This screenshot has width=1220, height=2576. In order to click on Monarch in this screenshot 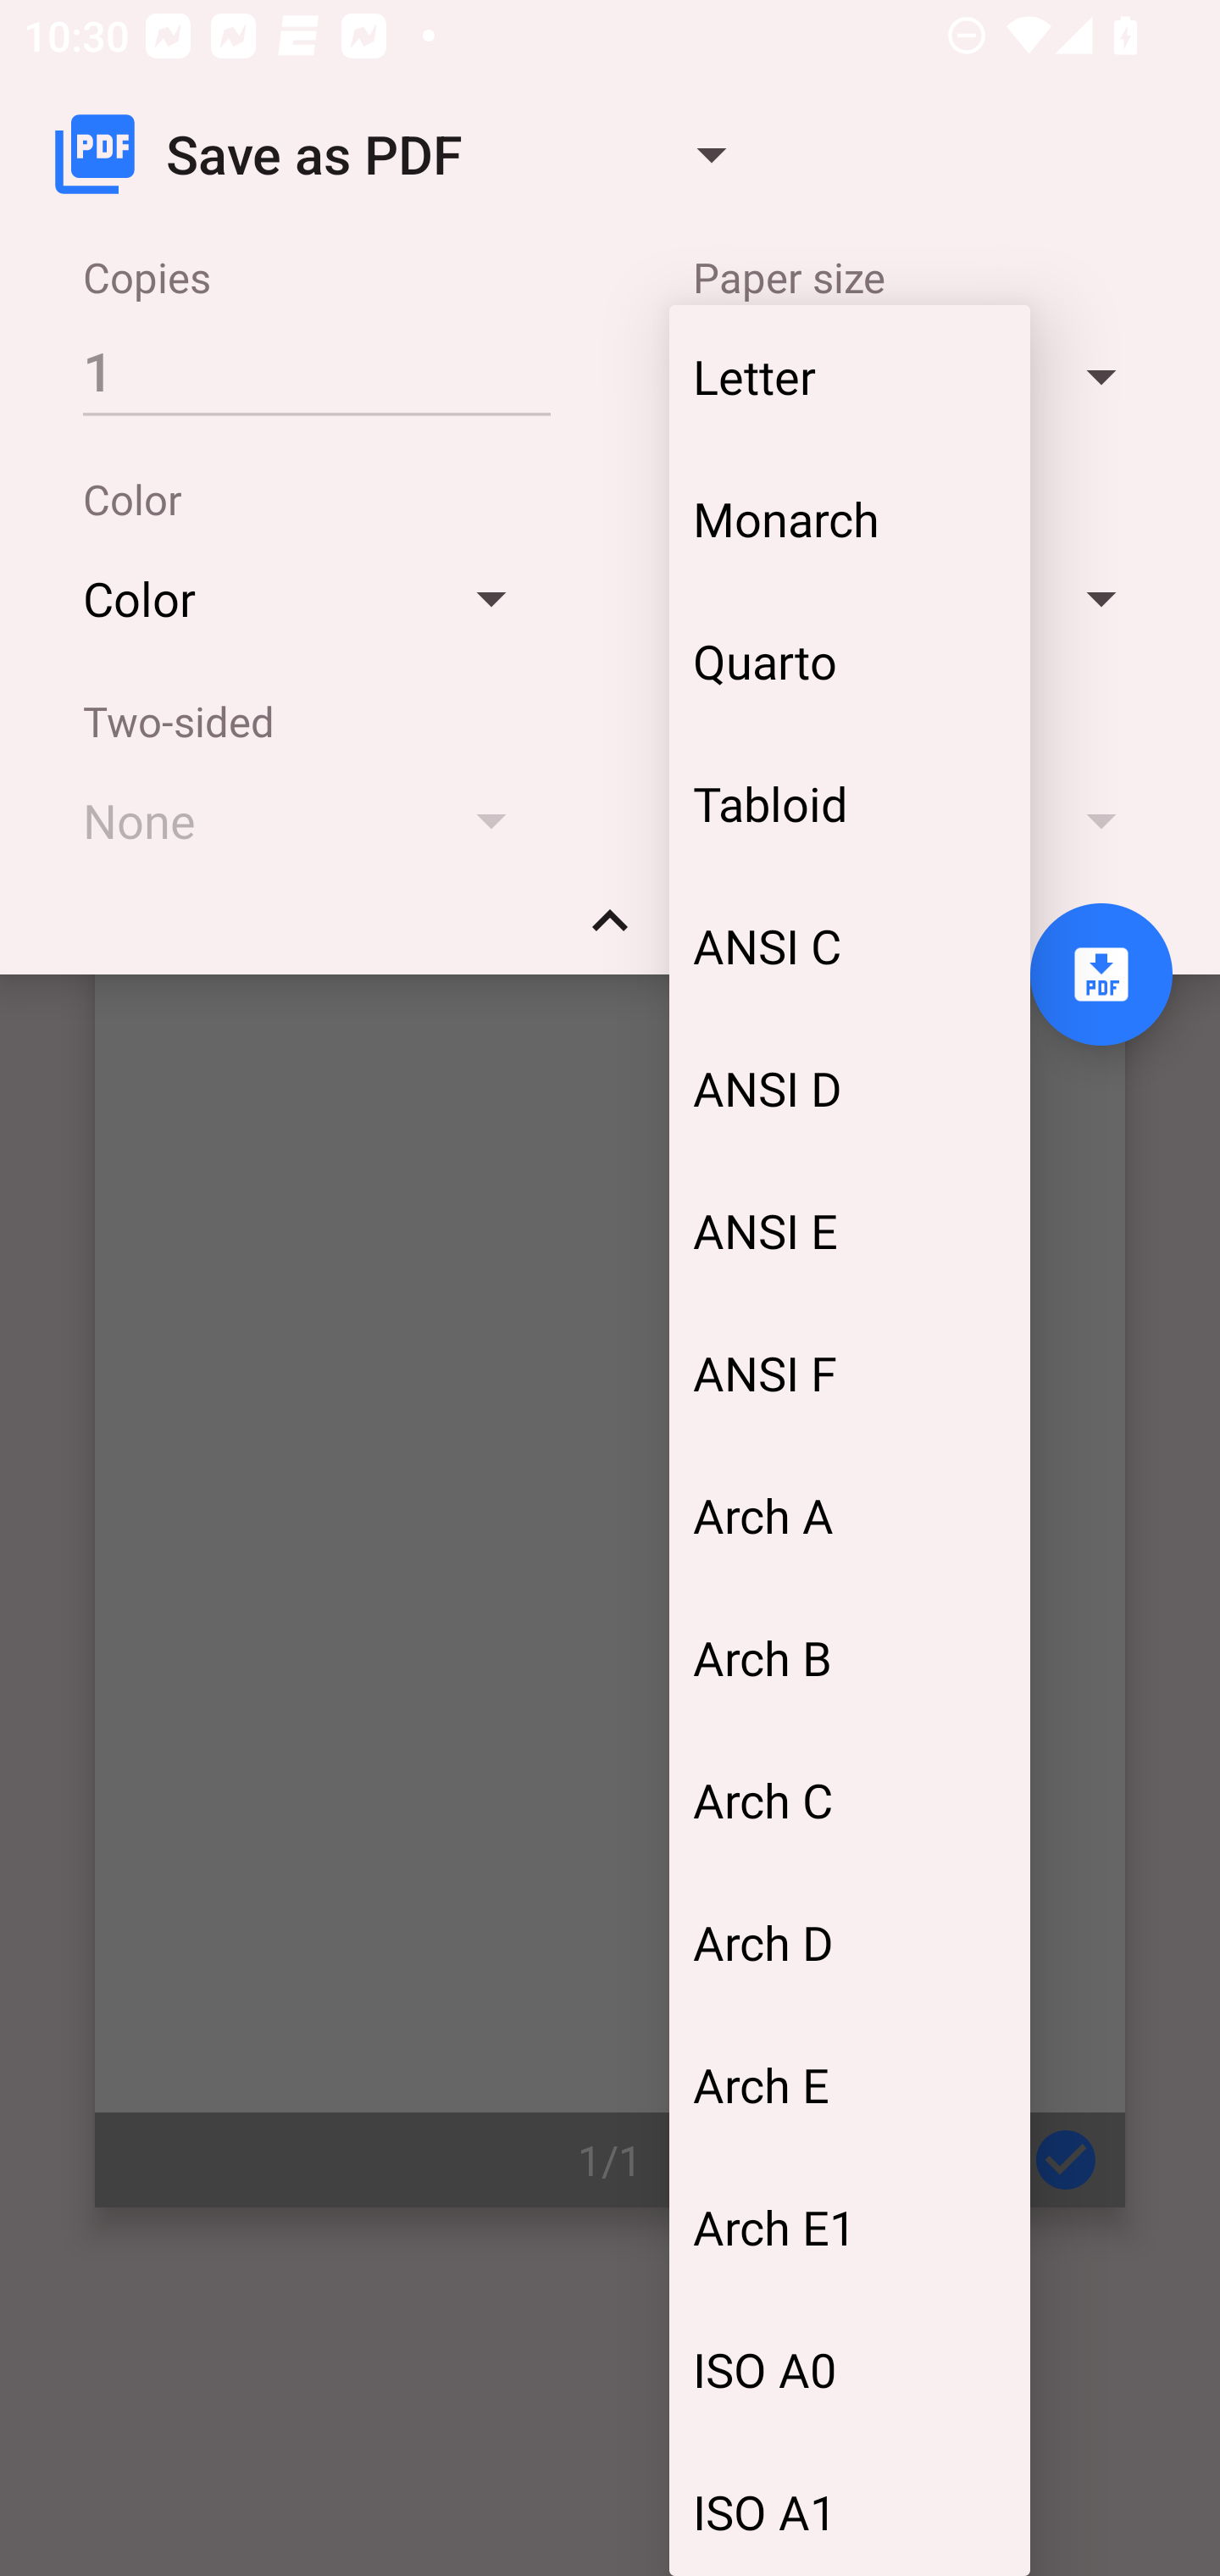, I will do `click(849, 519)`.